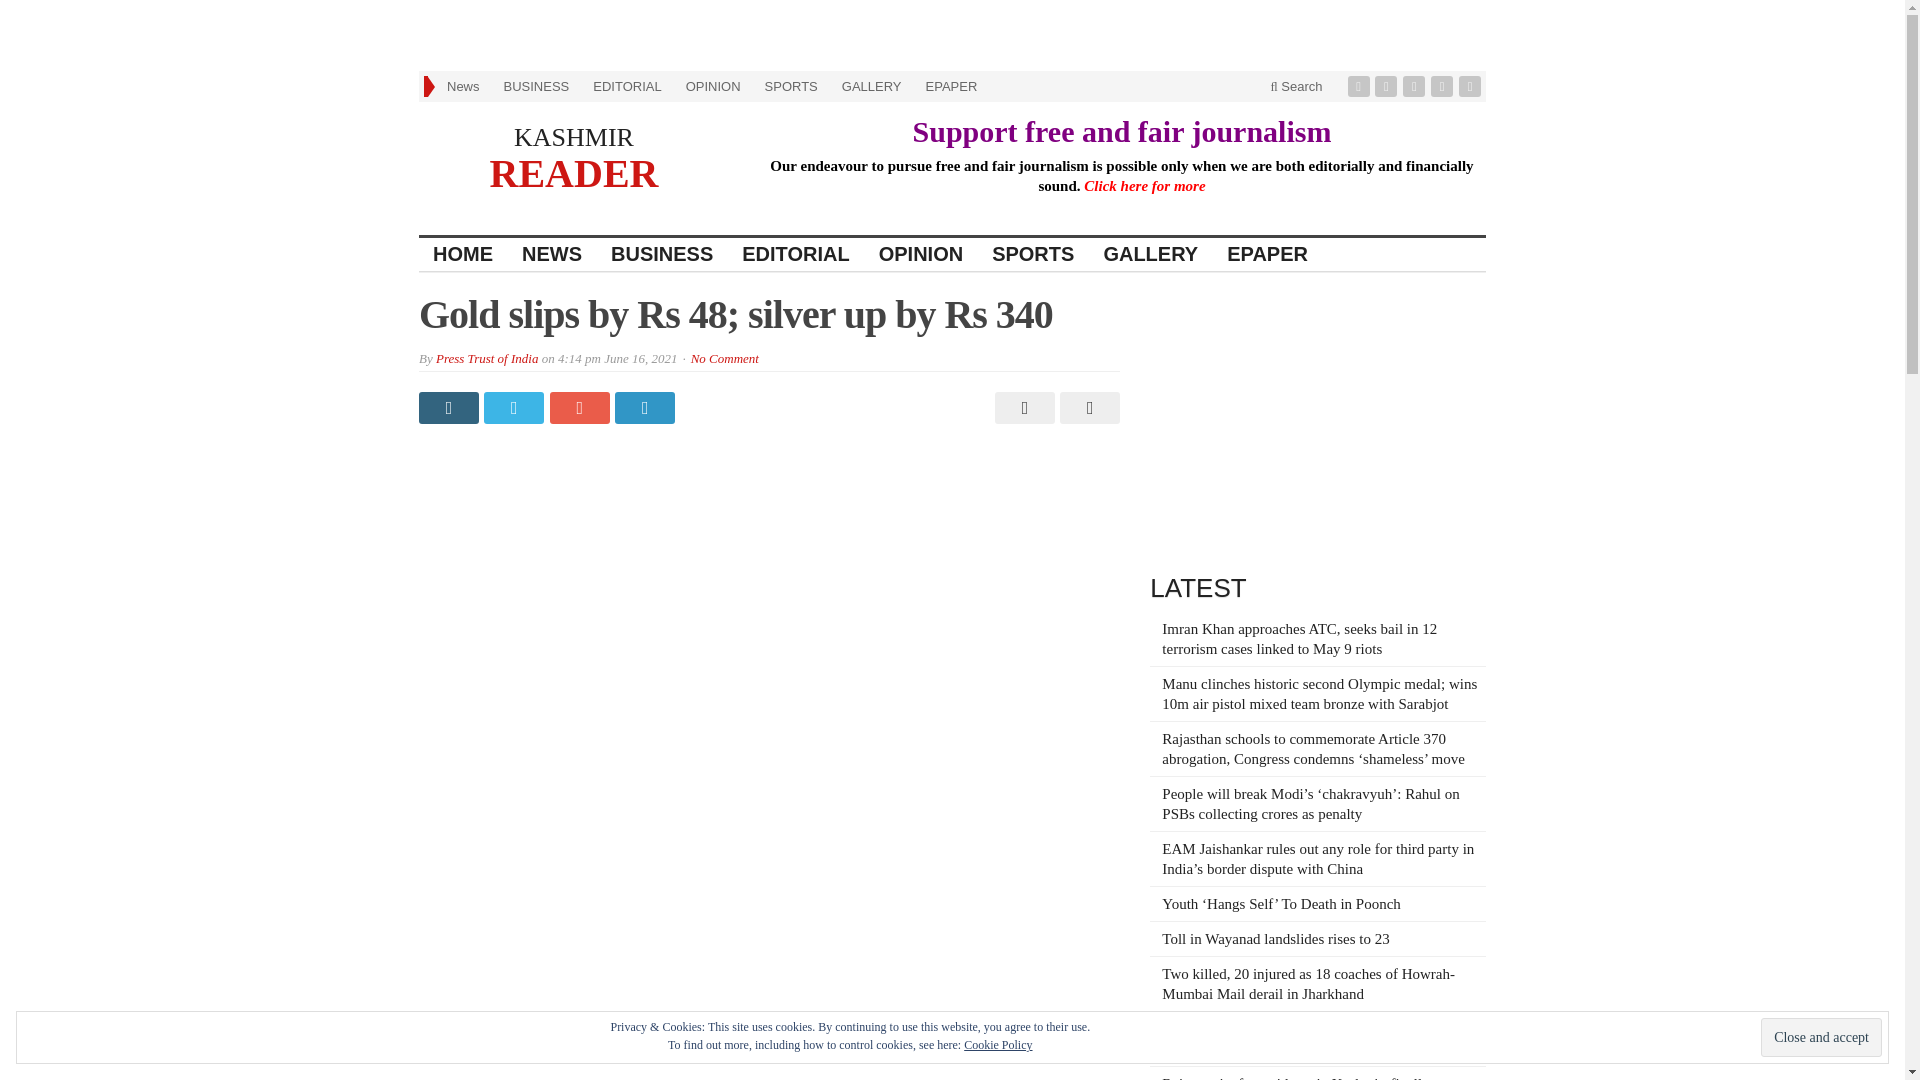  What do you see at coordinates (712, 86) in the screenshot?
I see `OPINION` at bounding box center [712, 86].